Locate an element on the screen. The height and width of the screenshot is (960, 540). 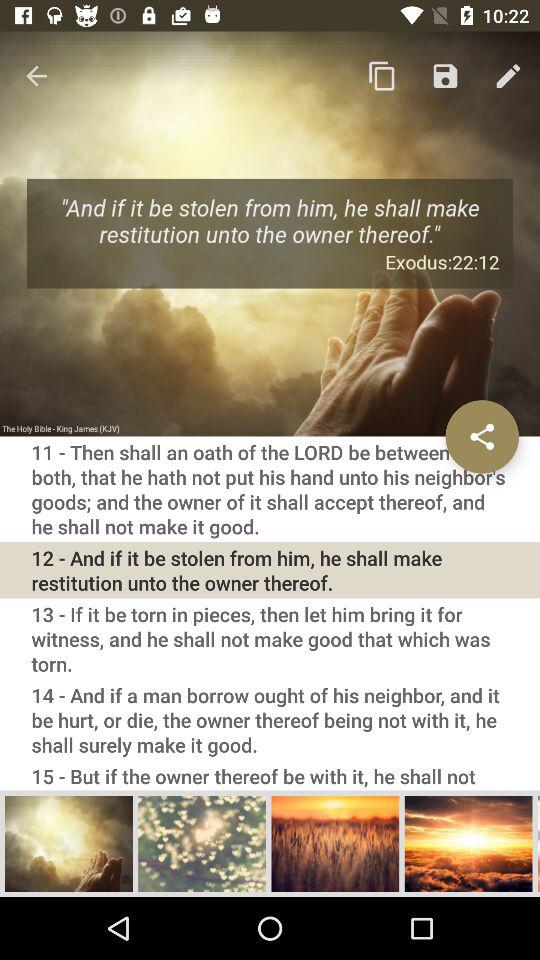
choose item at the bottom left corner is located at coordinates (69, 843).